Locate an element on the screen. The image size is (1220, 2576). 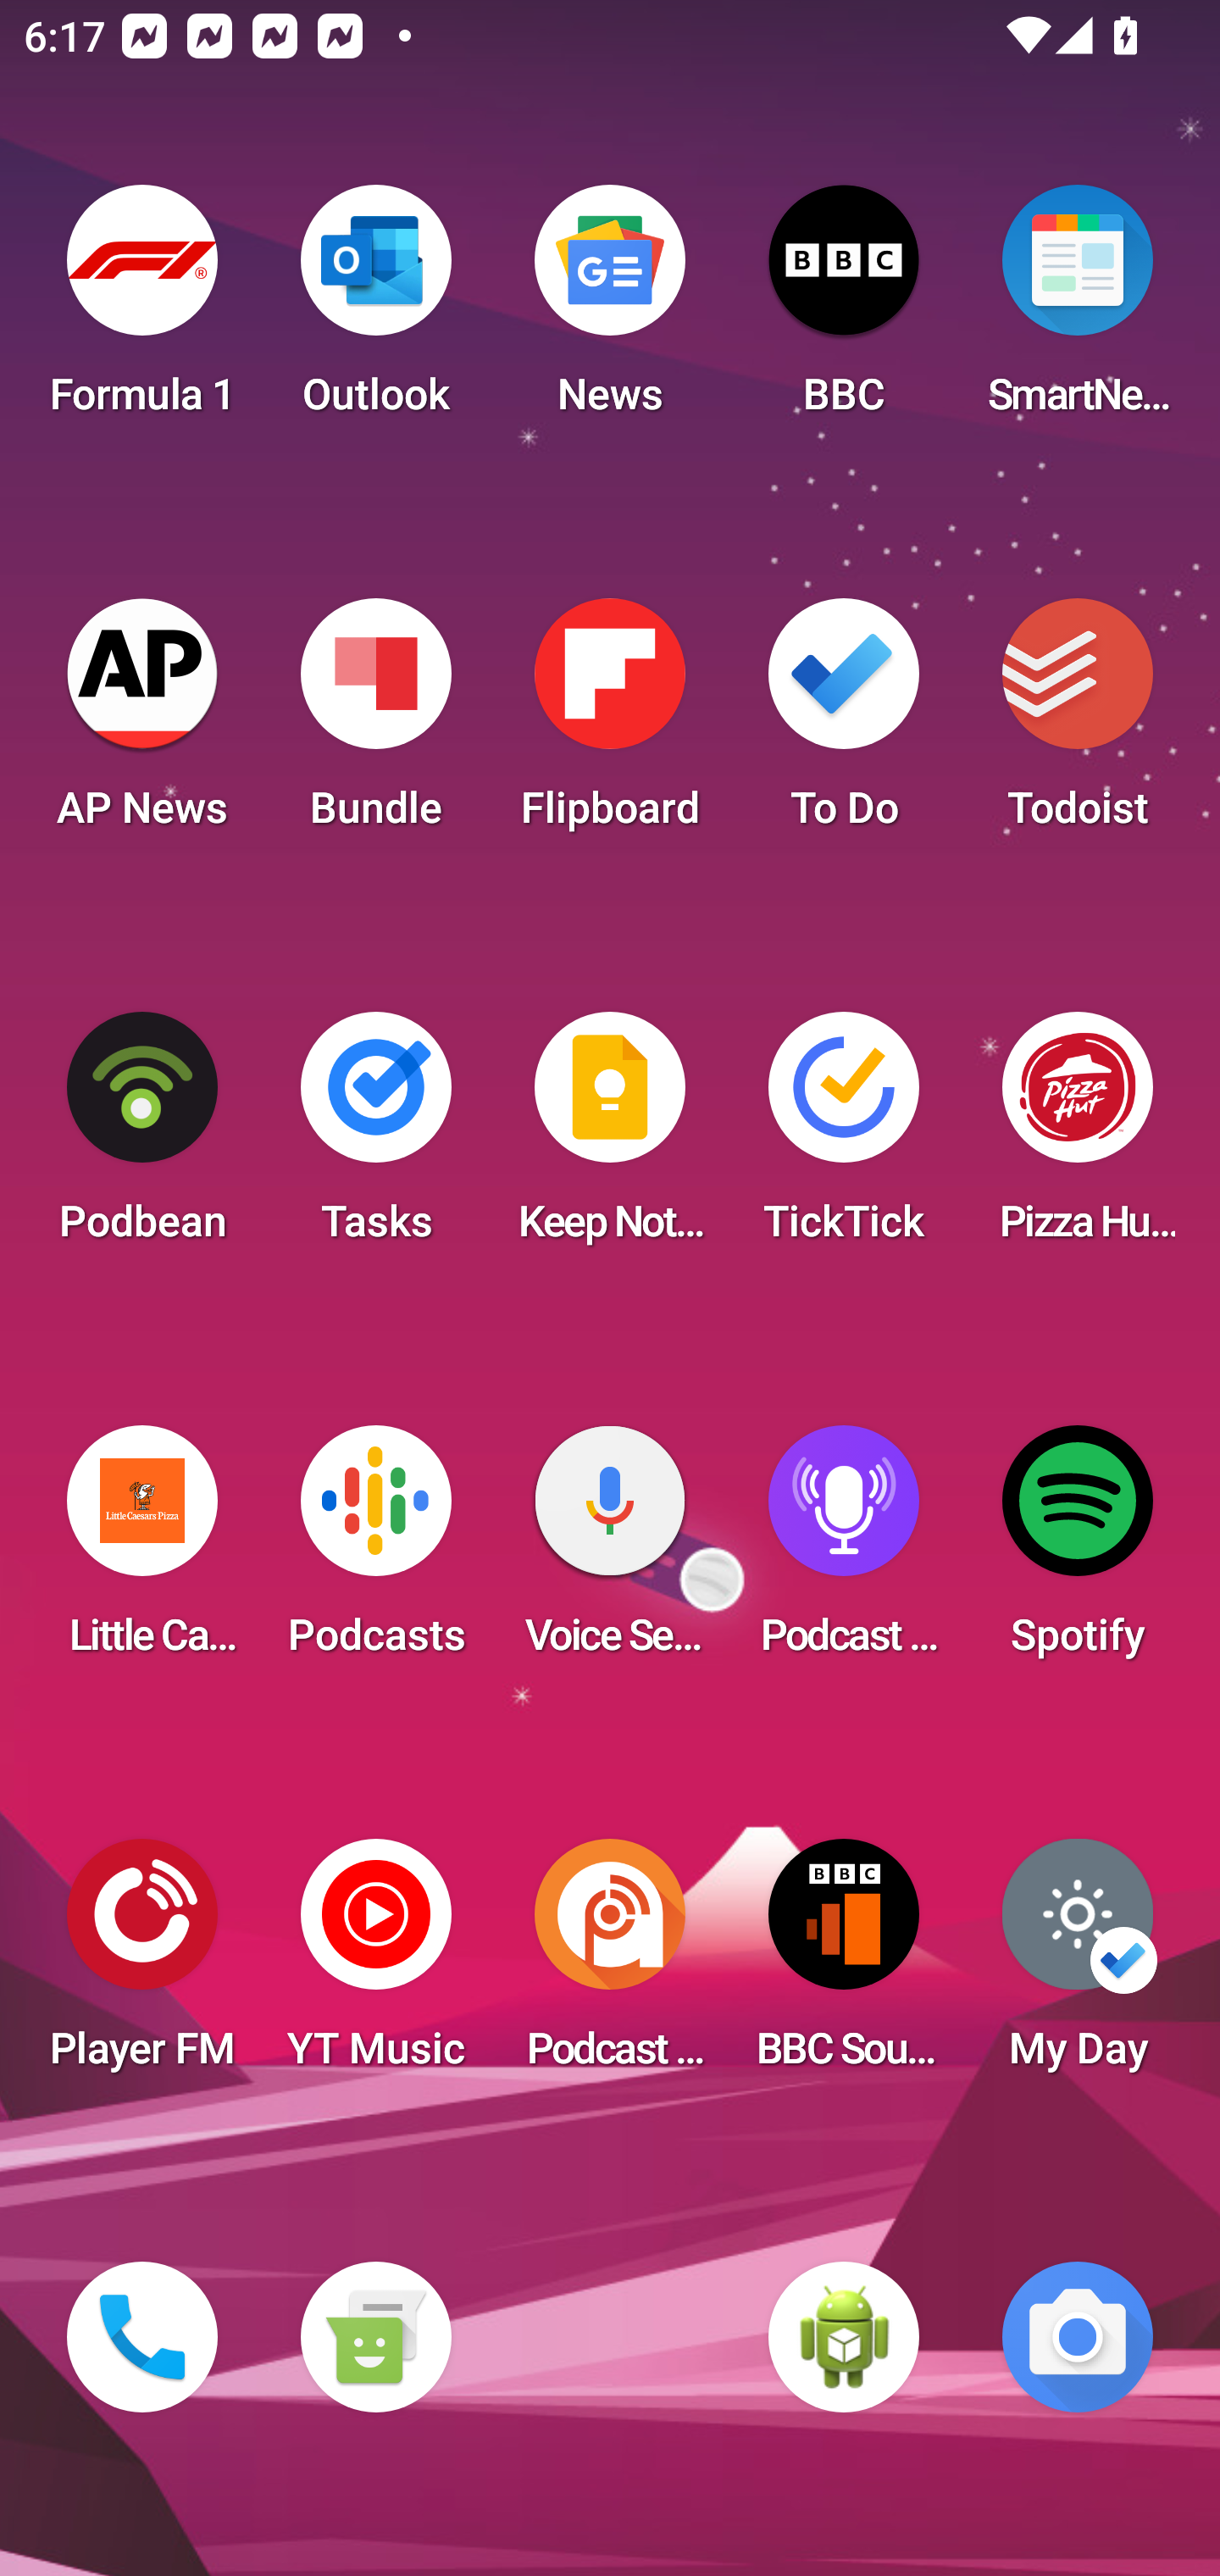
Podbean is located at coordinates (142, 1137).